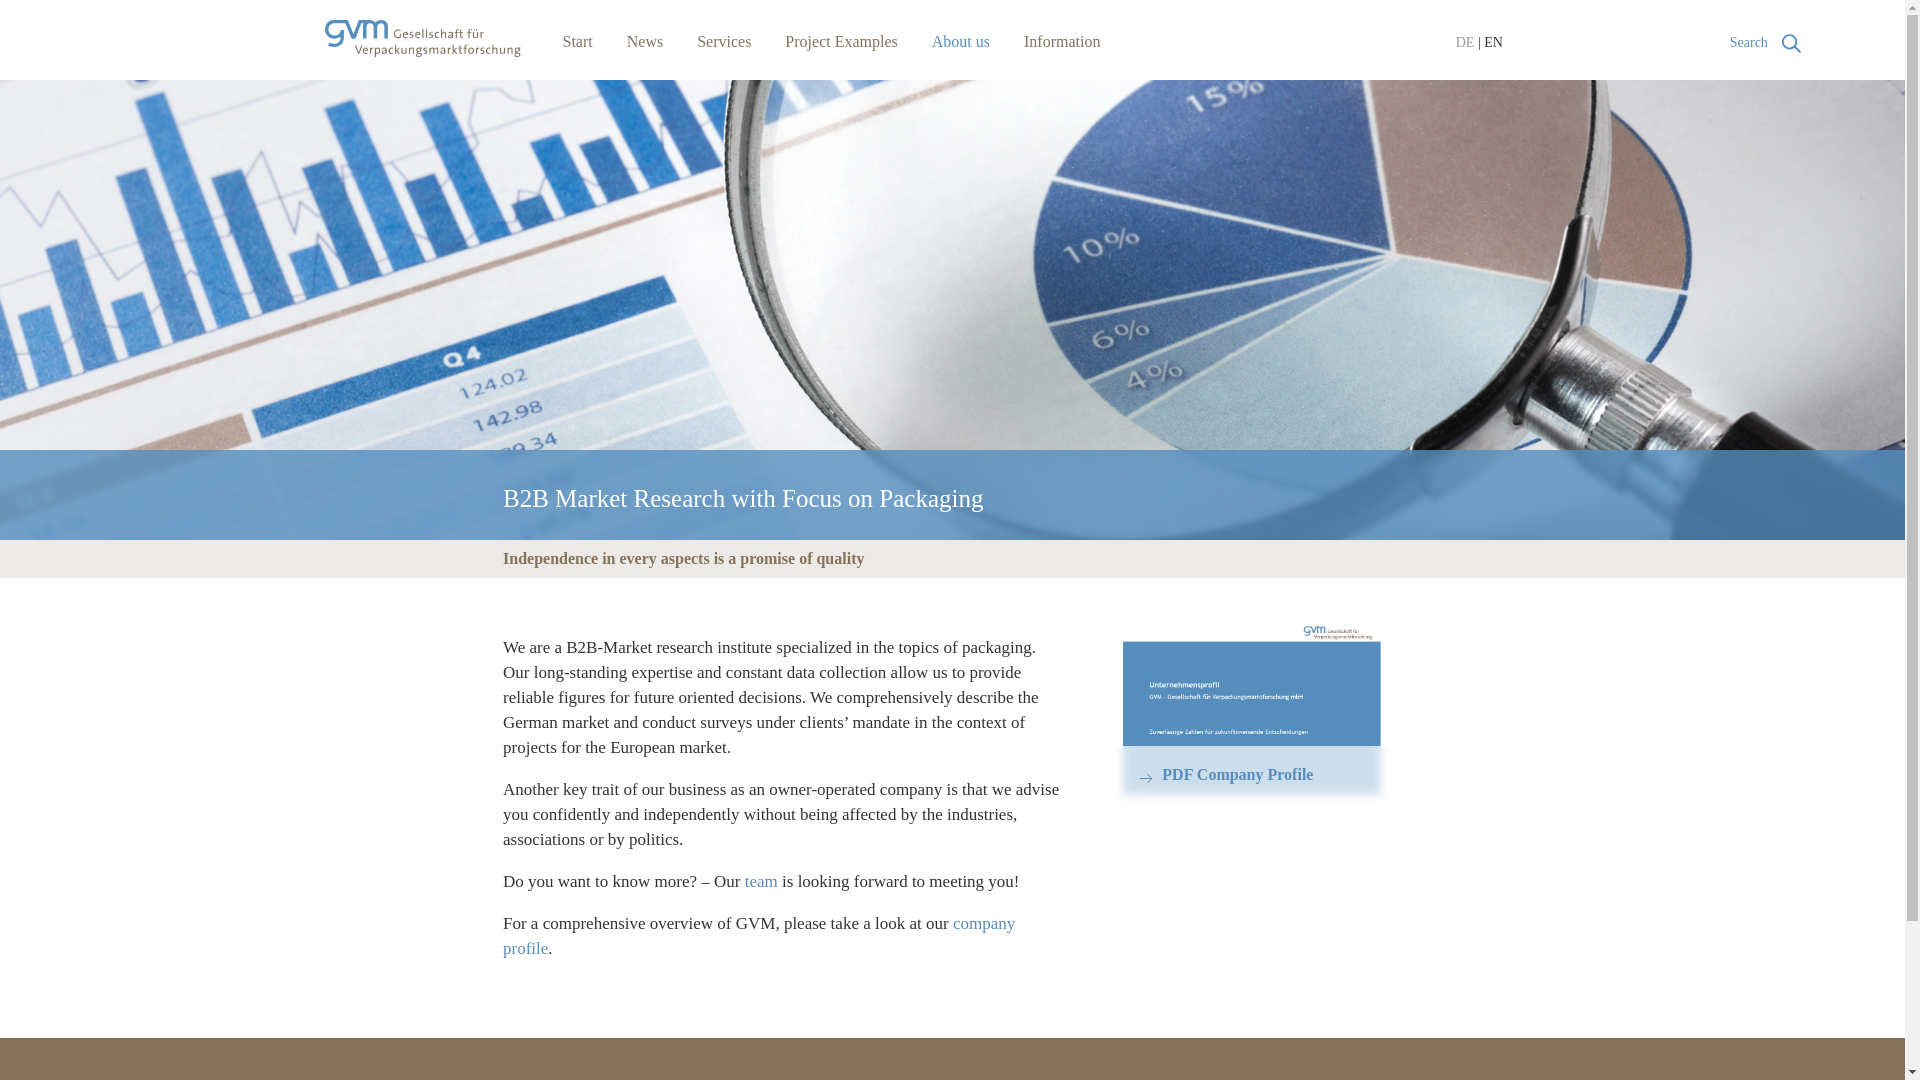 The width and height of the screenshot is (1920, 1080). What do you see at coordinates (1494, 42) in the screenshot?
I see `EN` at bounding box center [1494, 42].